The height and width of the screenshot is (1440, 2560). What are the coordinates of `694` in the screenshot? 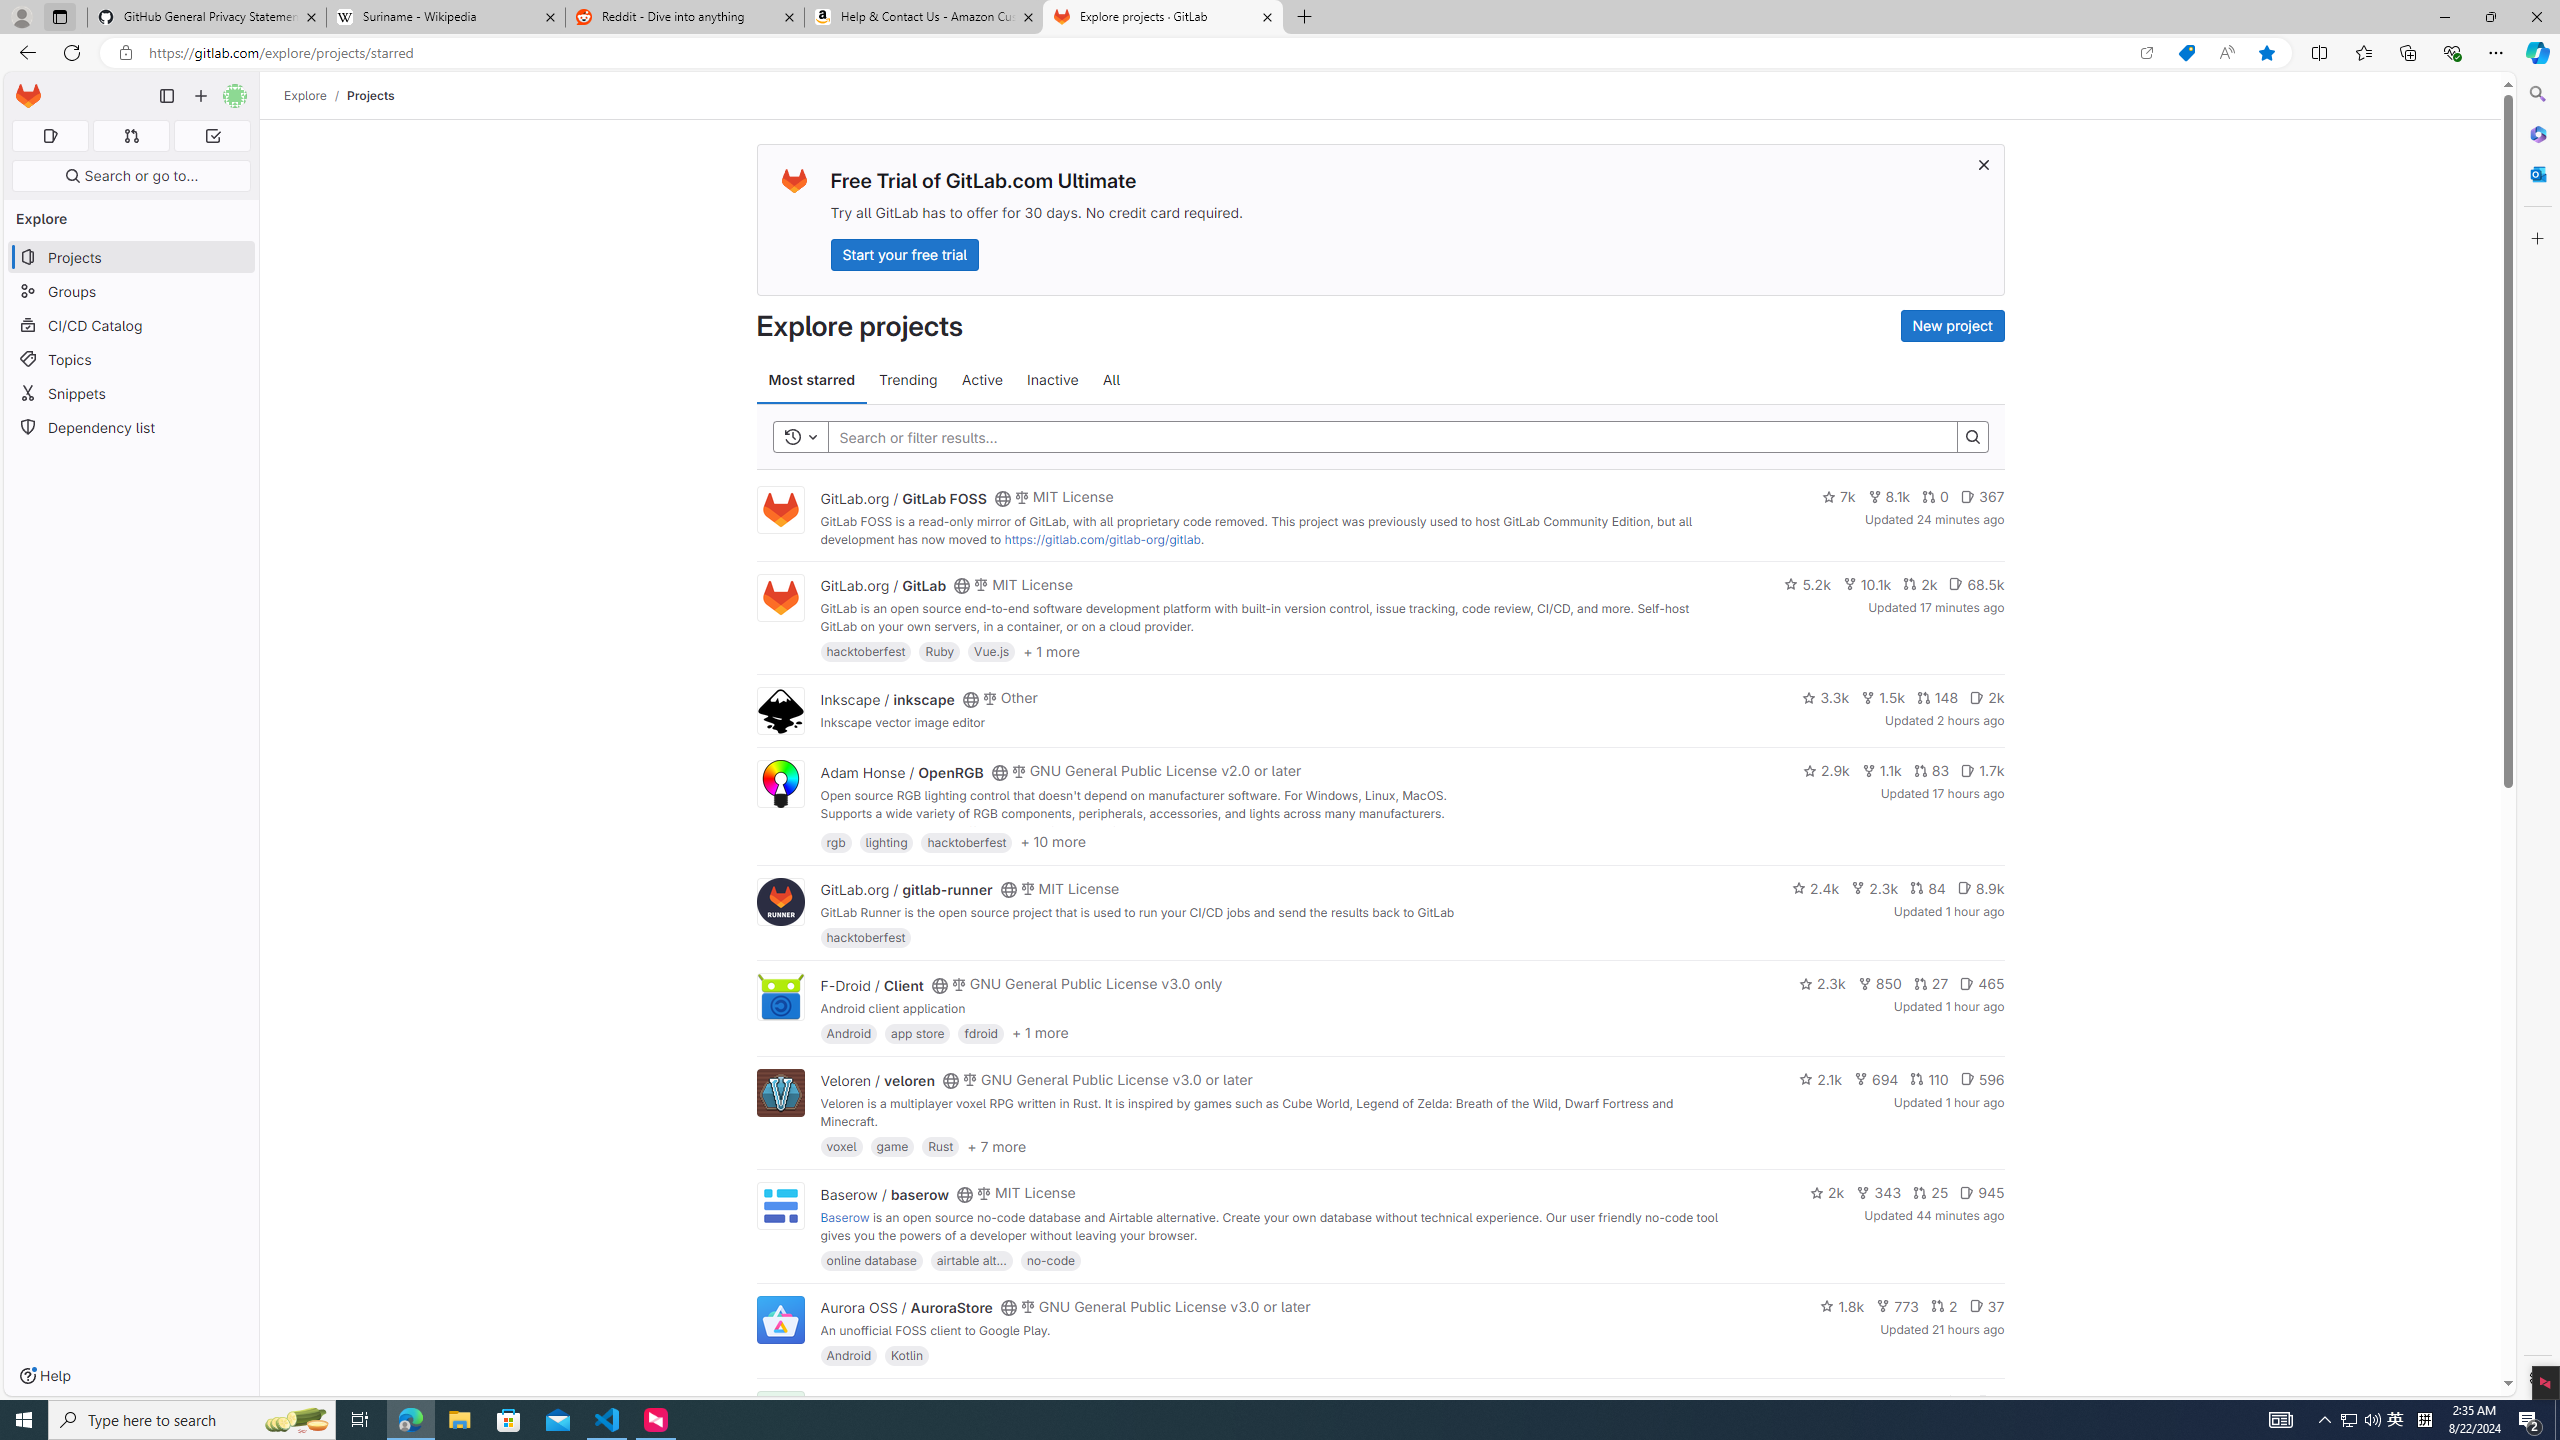 It's located at (1876, 1079).